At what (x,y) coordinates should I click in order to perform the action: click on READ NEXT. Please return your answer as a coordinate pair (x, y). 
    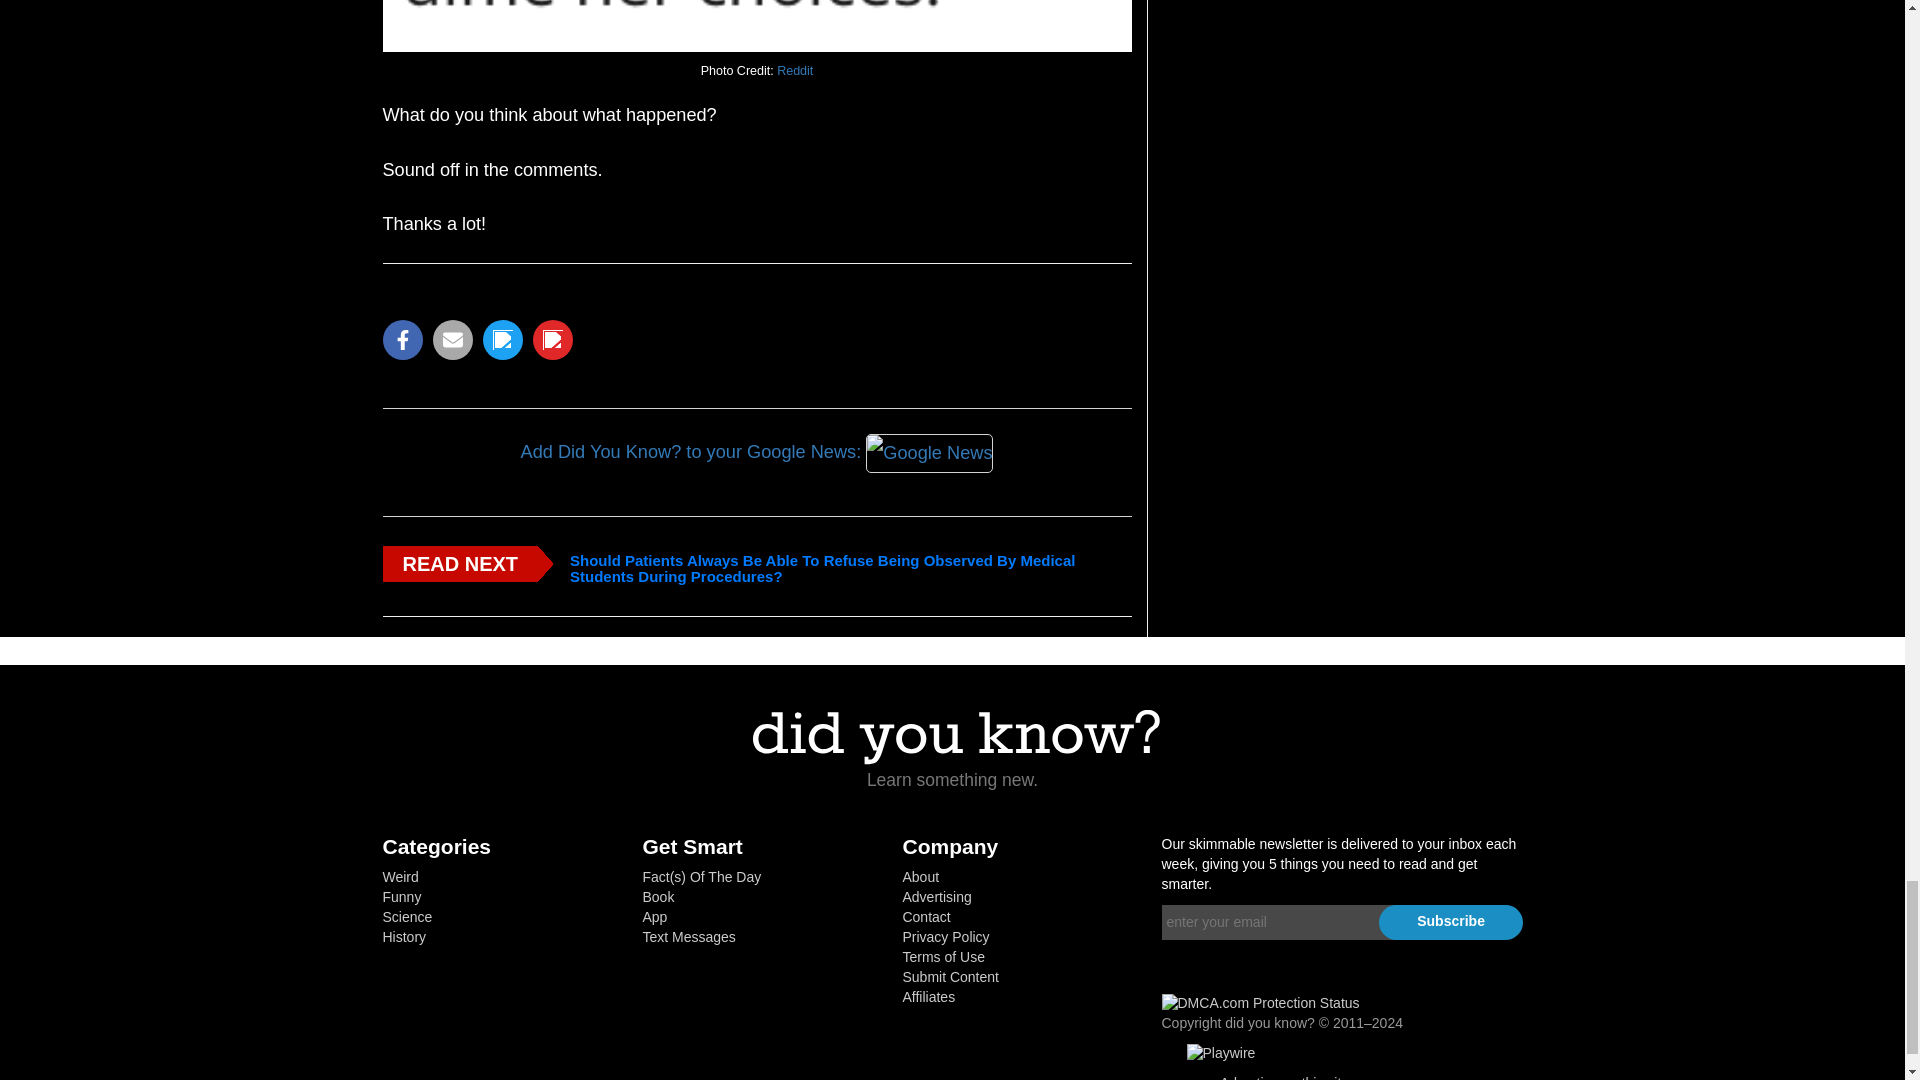
    Looking at the image, I should click on (460, 560).